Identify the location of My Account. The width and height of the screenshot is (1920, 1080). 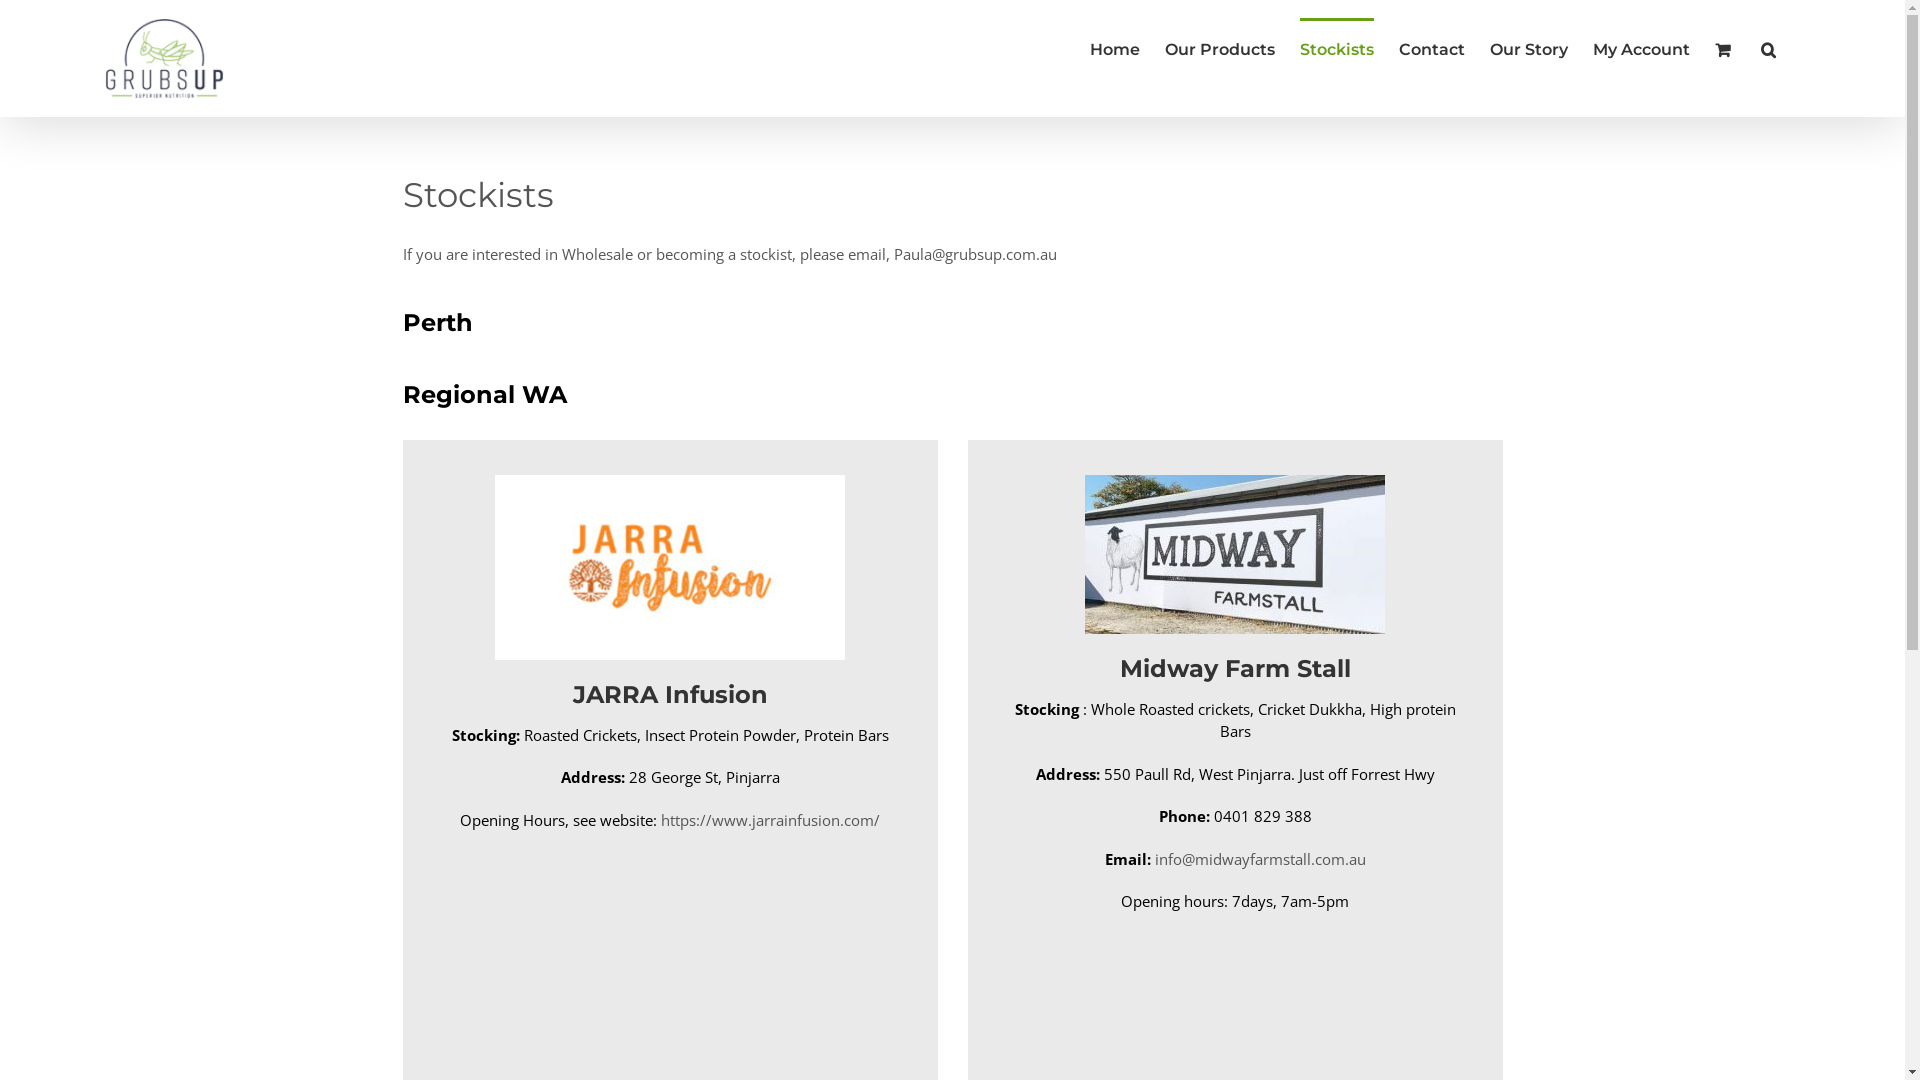
(1642, 48).